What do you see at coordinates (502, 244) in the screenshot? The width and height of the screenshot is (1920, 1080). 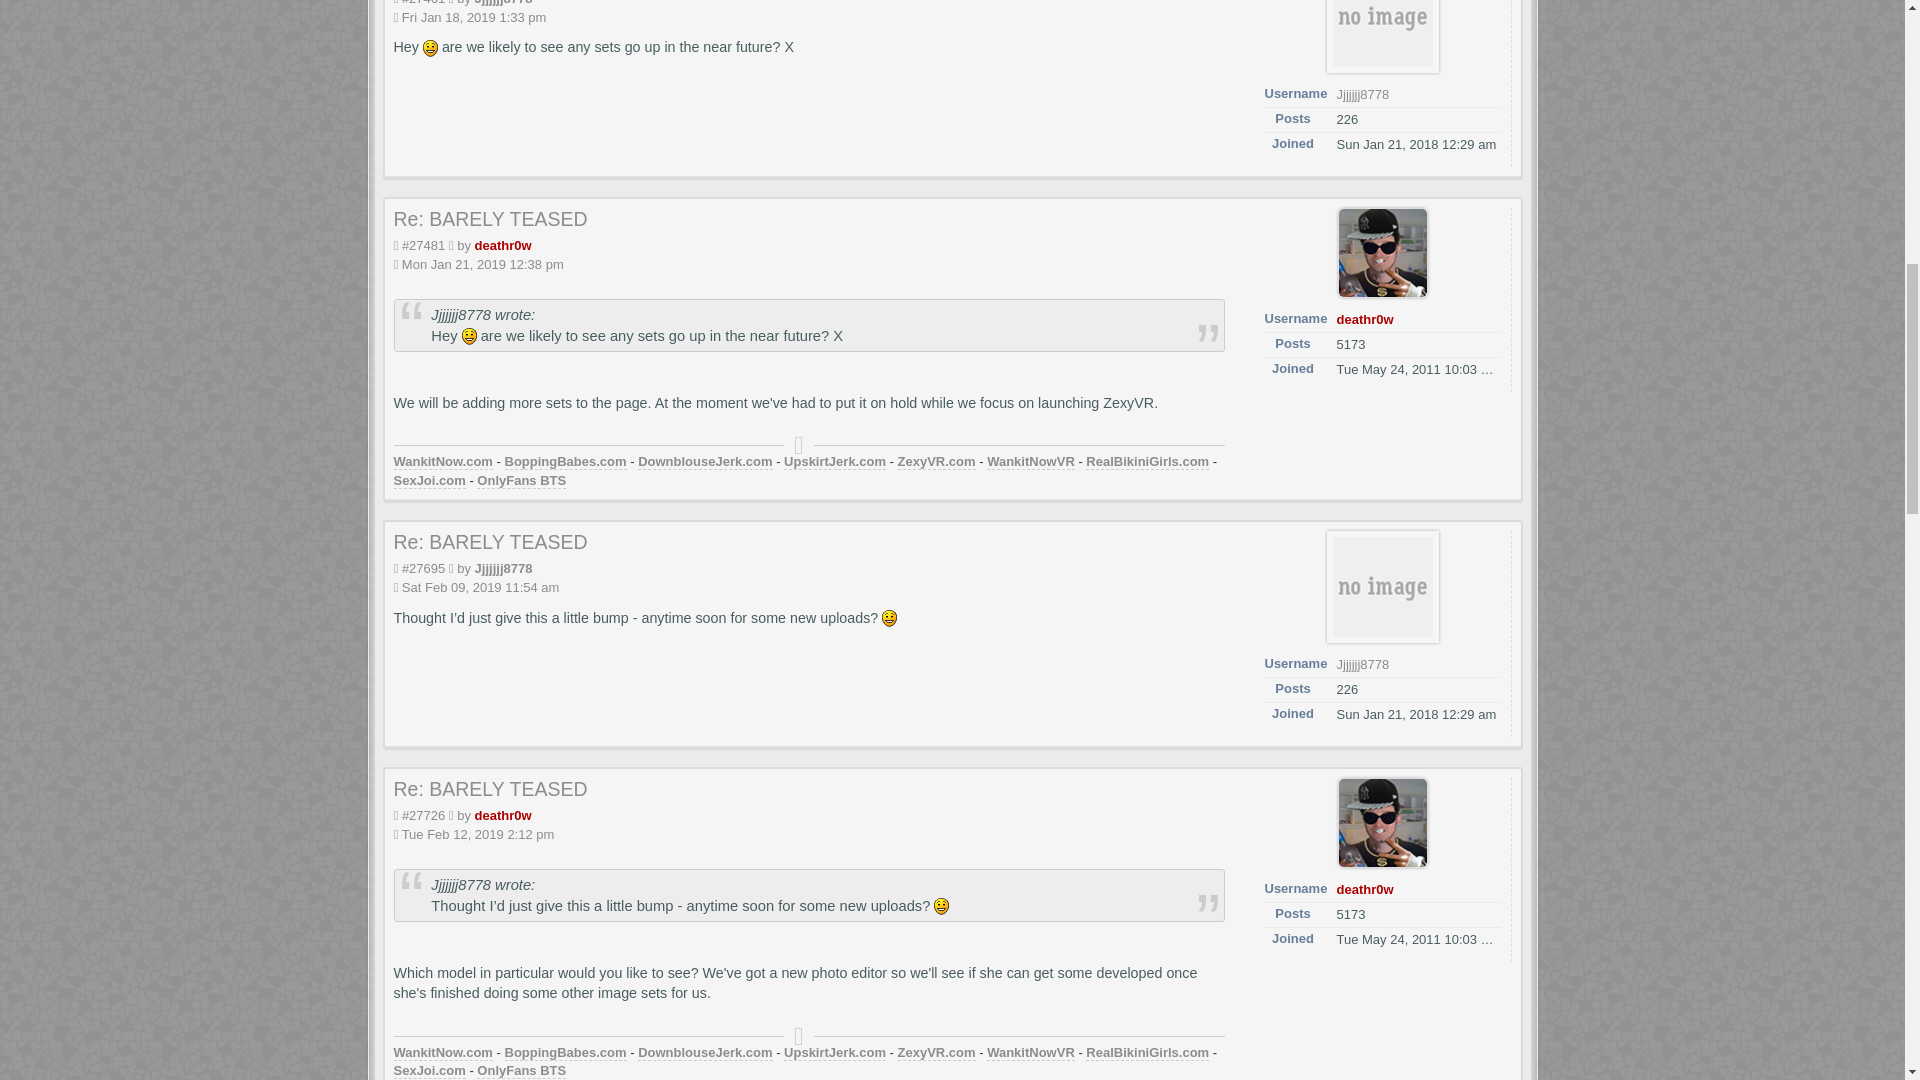 I see `deathr0w` at bounding box center [502, 244].